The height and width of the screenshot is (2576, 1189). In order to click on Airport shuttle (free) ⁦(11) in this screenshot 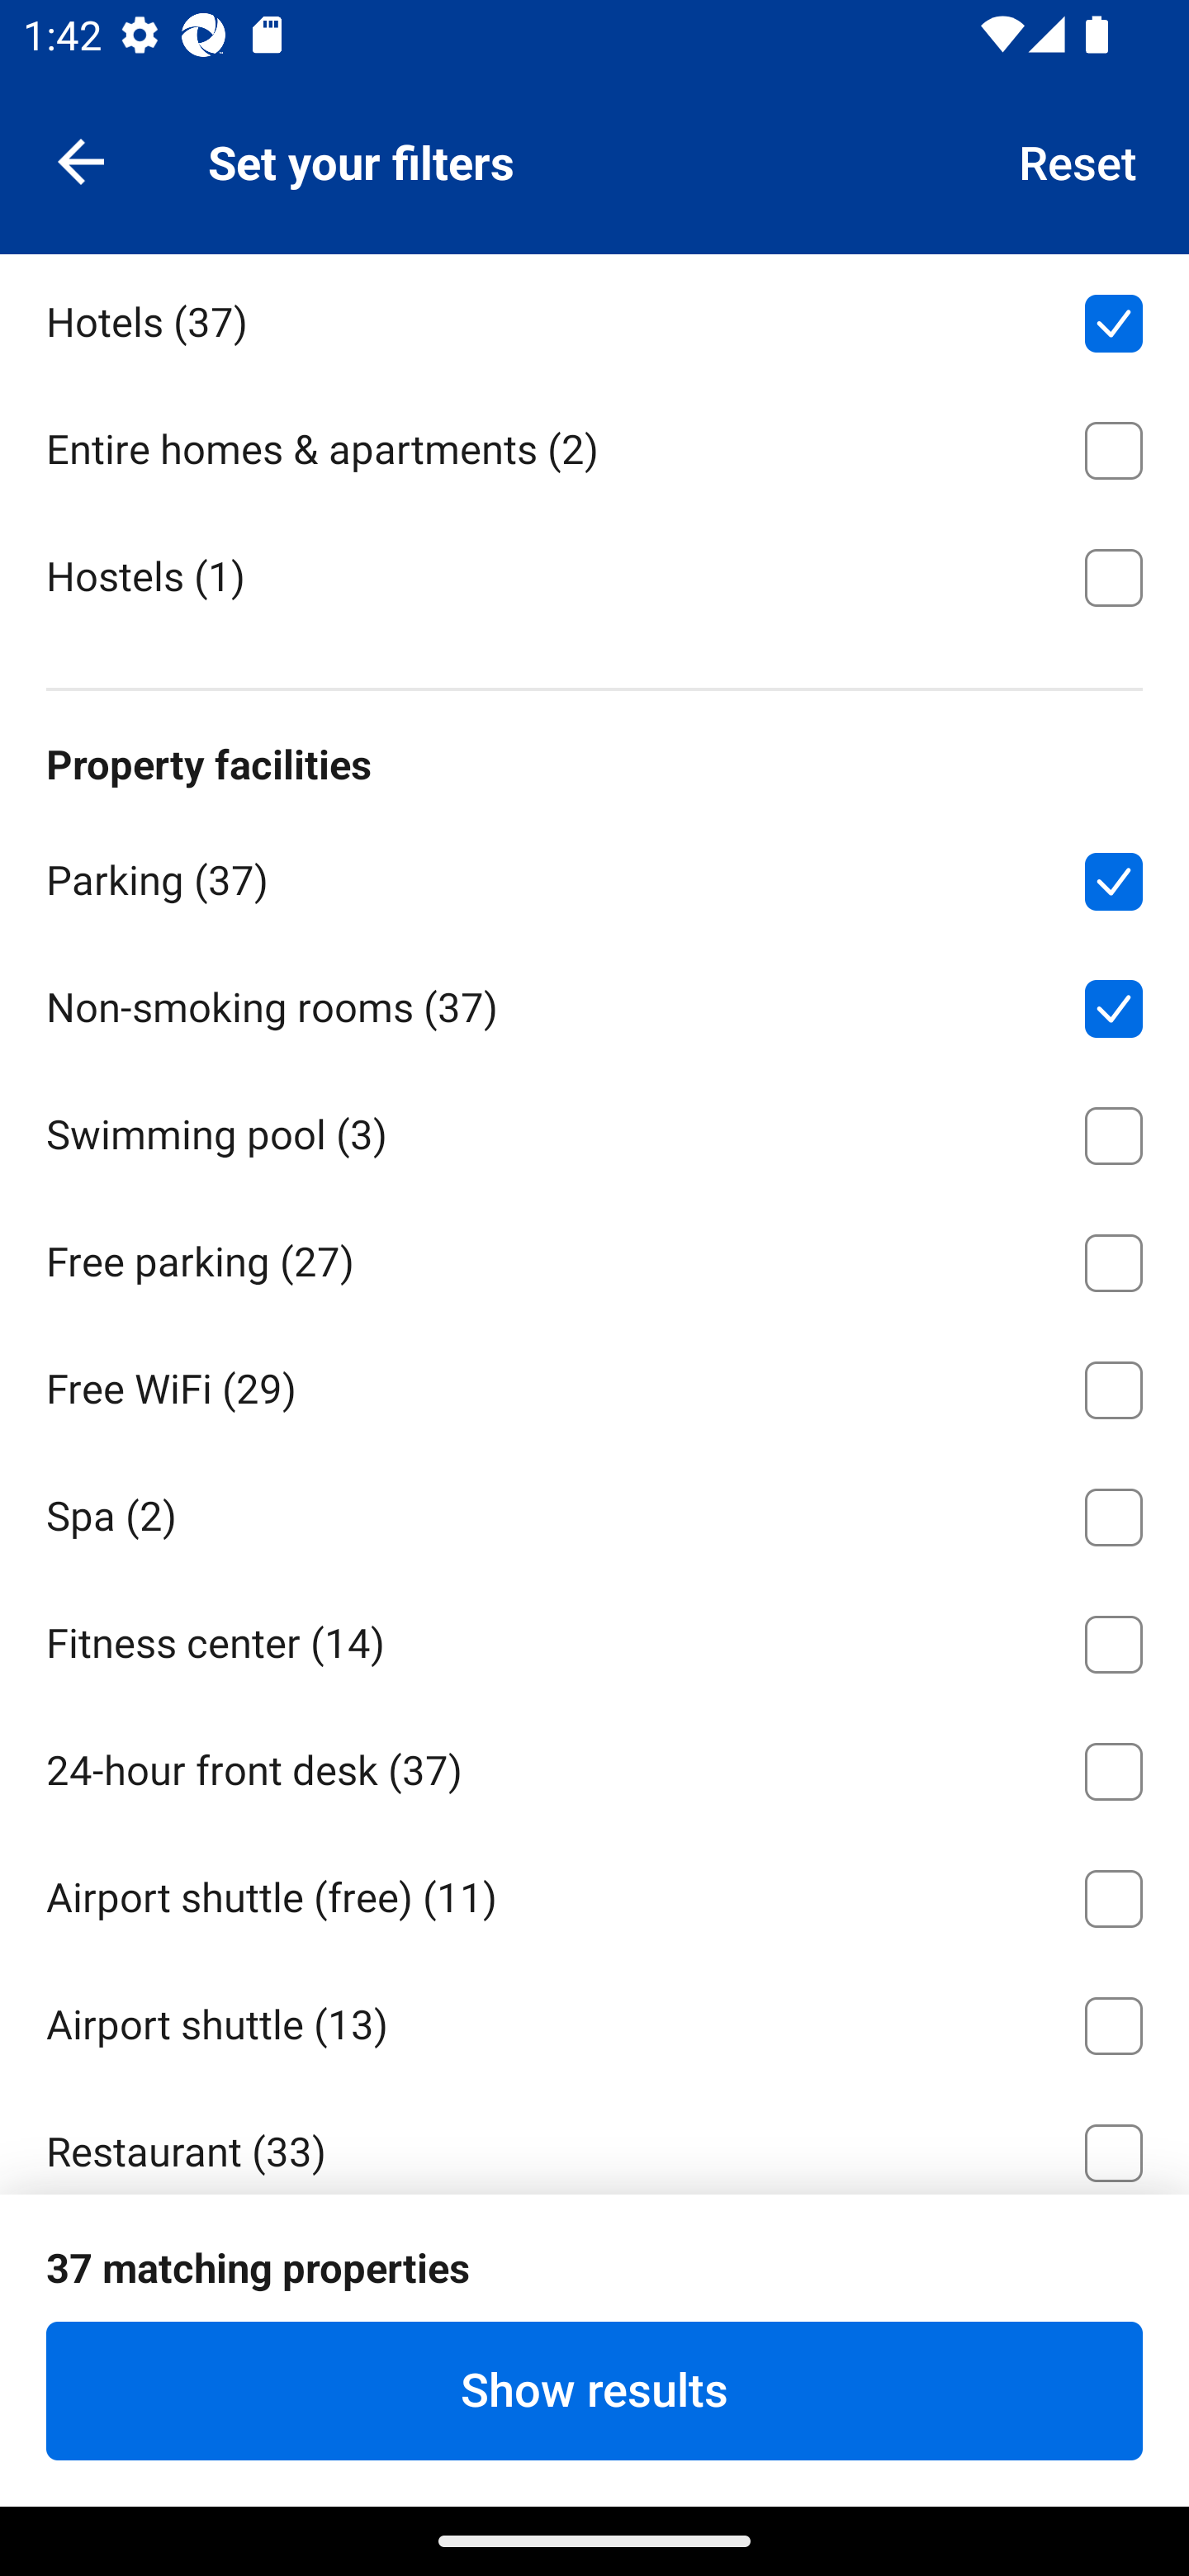, I will do `click(594, 1893)`.